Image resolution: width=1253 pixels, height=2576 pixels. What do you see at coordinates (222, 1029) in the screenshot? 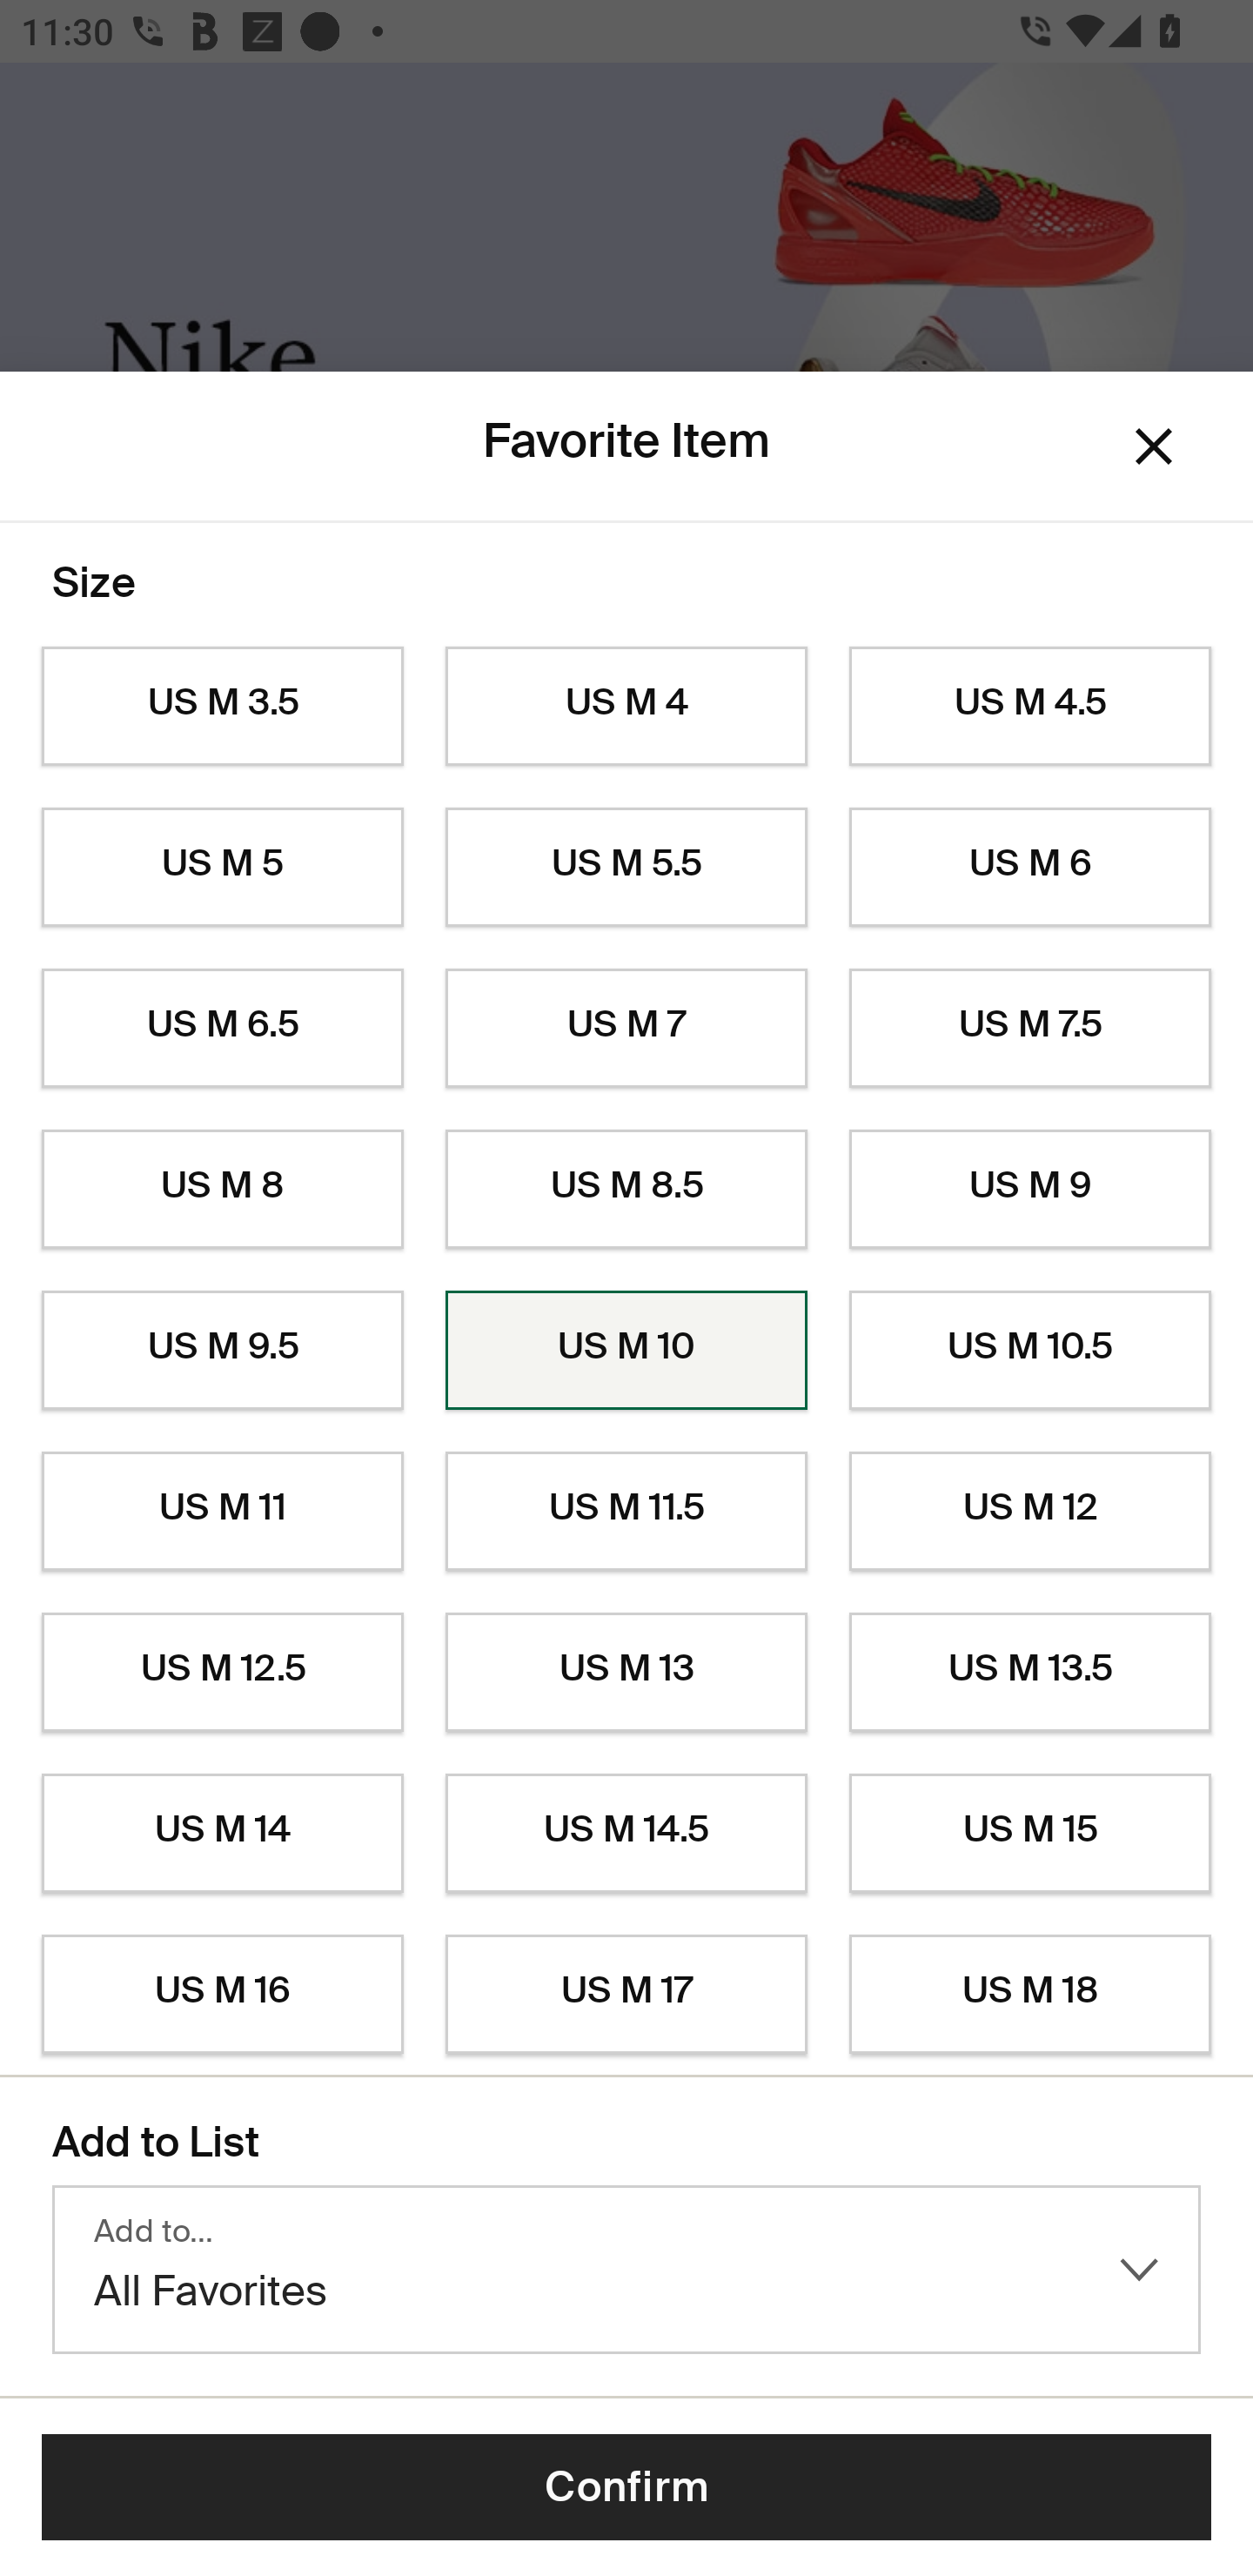
I see `US M 6.5` at bounding box center [222, 1029].